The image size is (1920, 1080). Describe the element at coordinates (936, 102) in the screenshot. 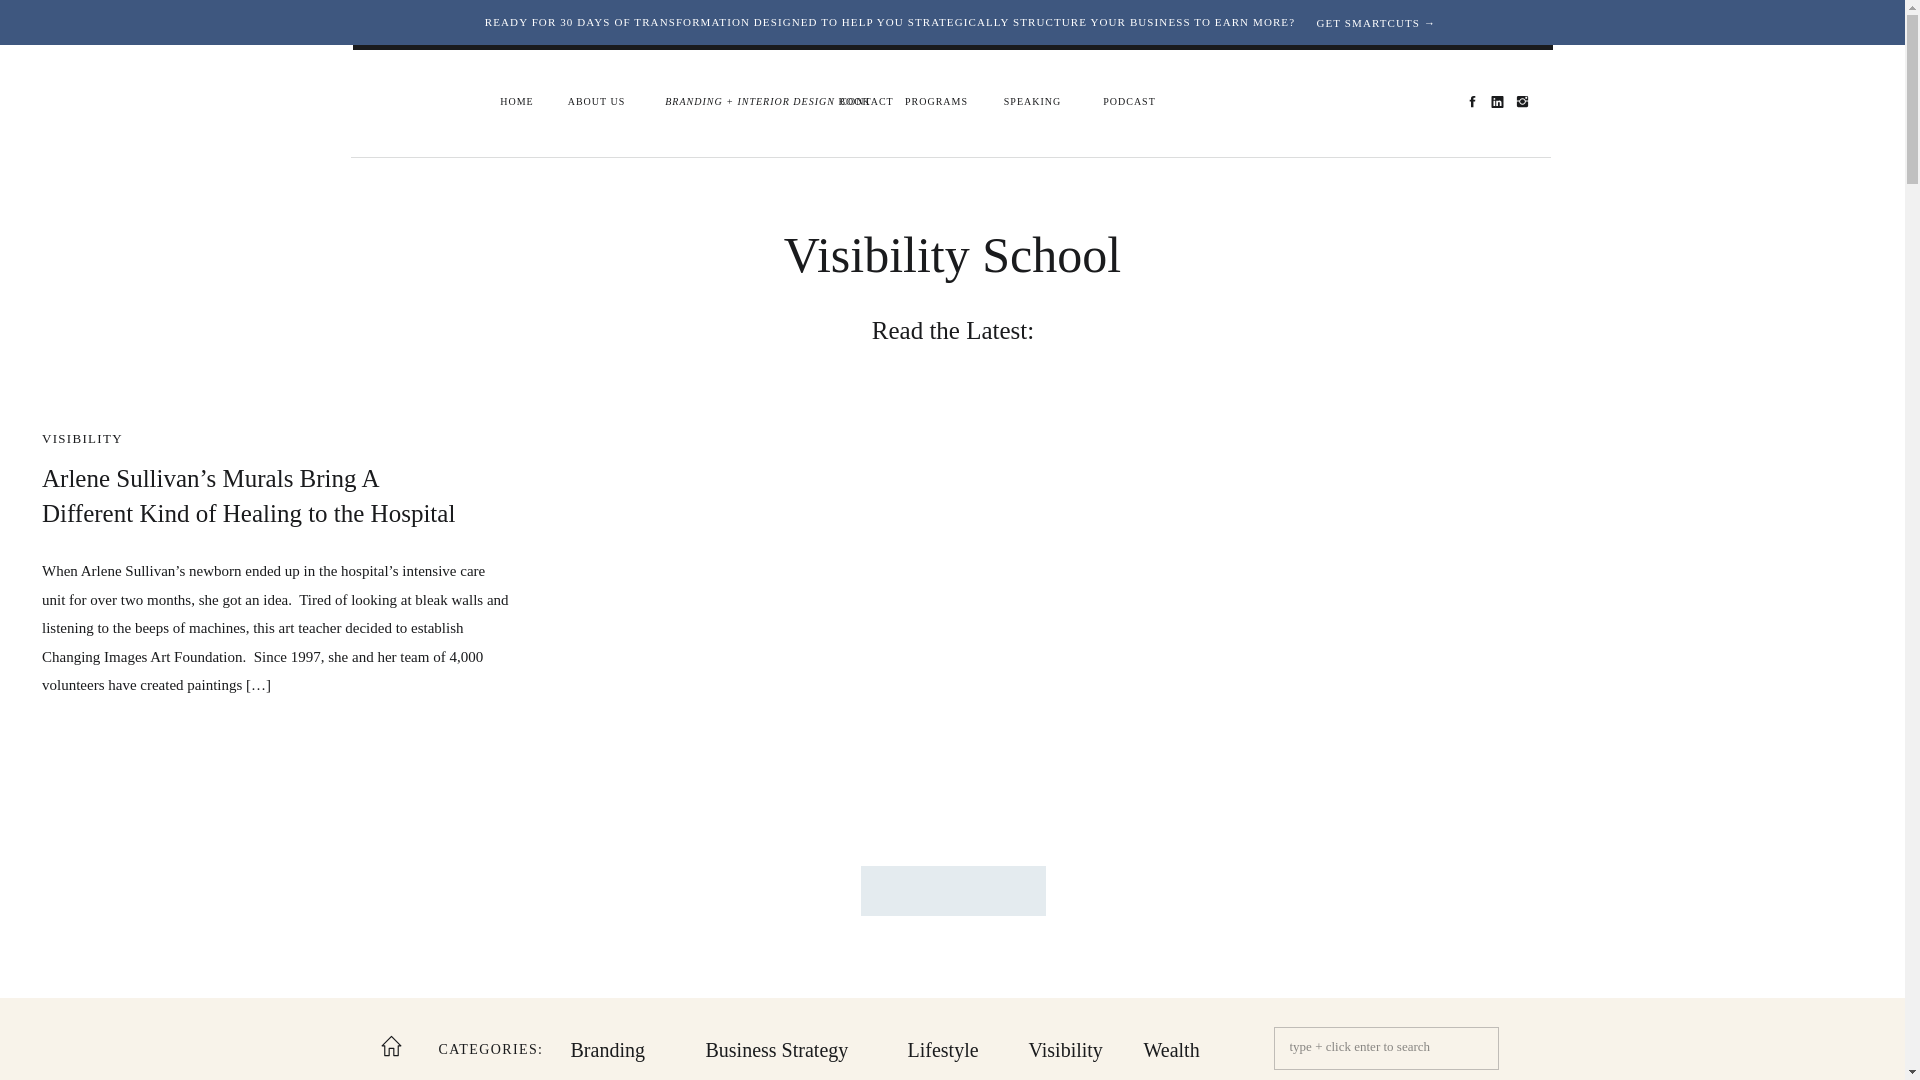

I see `PROGRAMS` at that location.